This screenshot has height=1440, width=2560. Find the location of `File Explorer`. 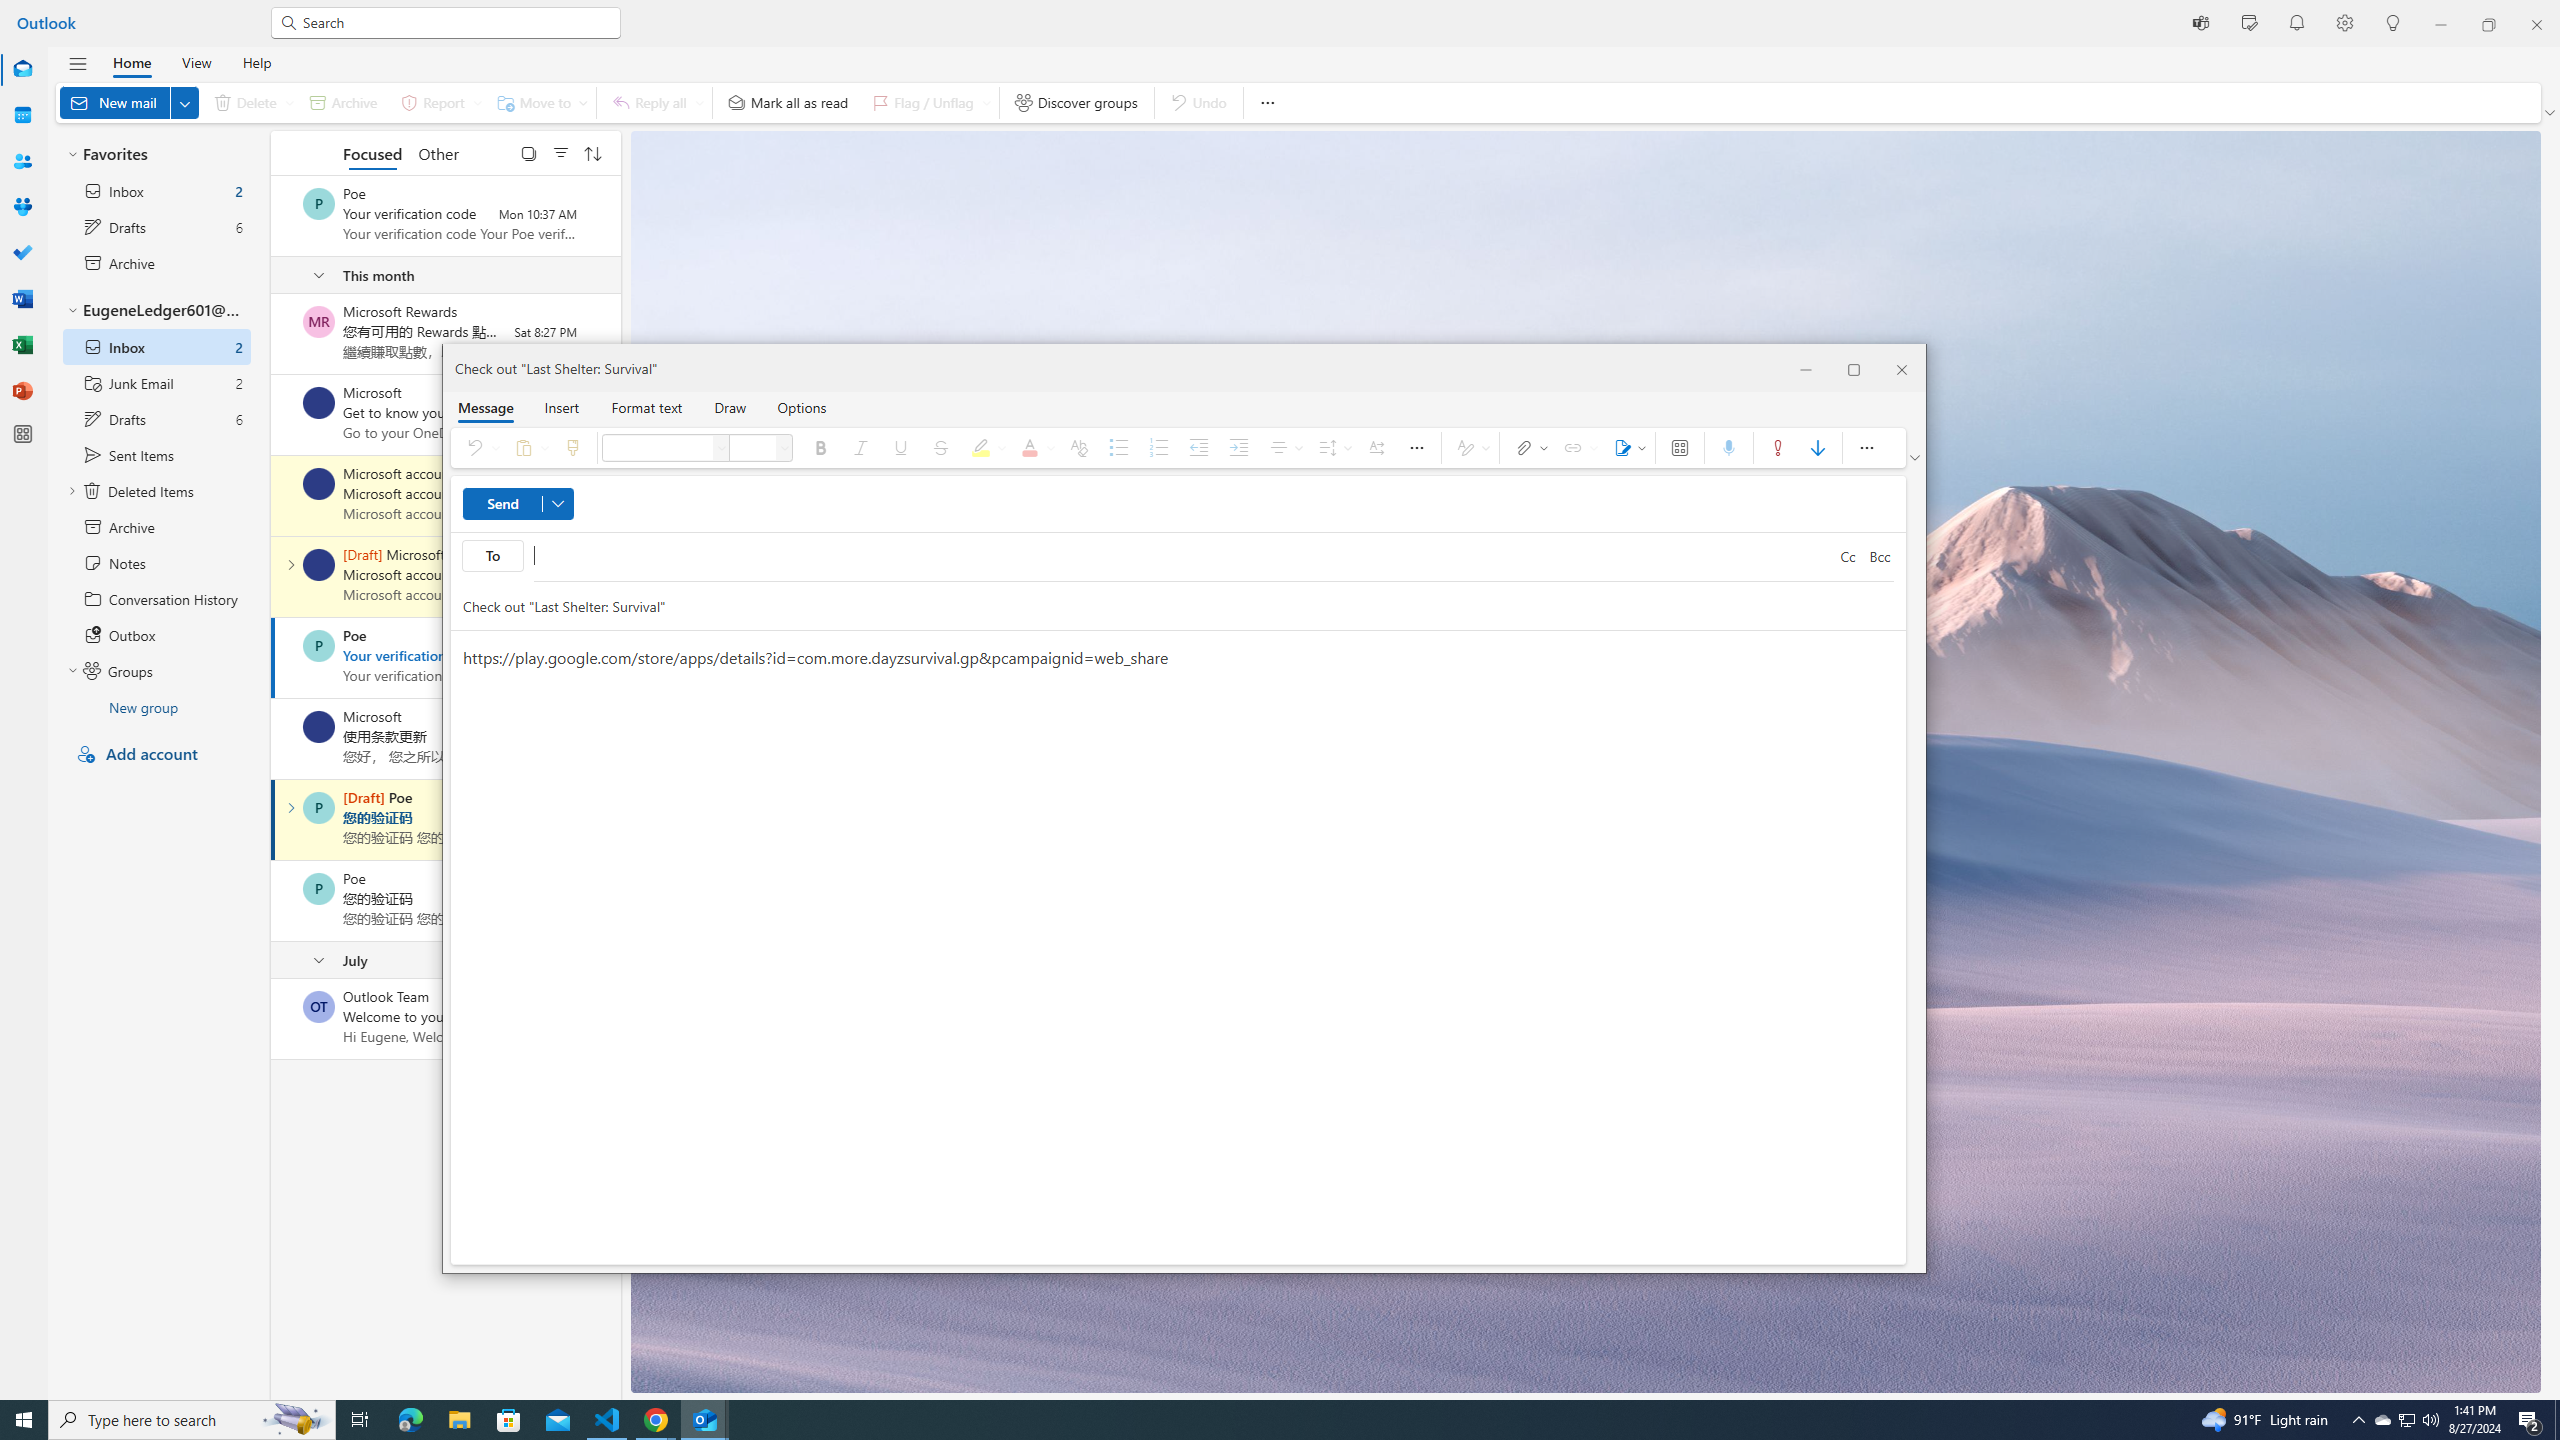

File Explorer is located at coordinates (459, 1420).